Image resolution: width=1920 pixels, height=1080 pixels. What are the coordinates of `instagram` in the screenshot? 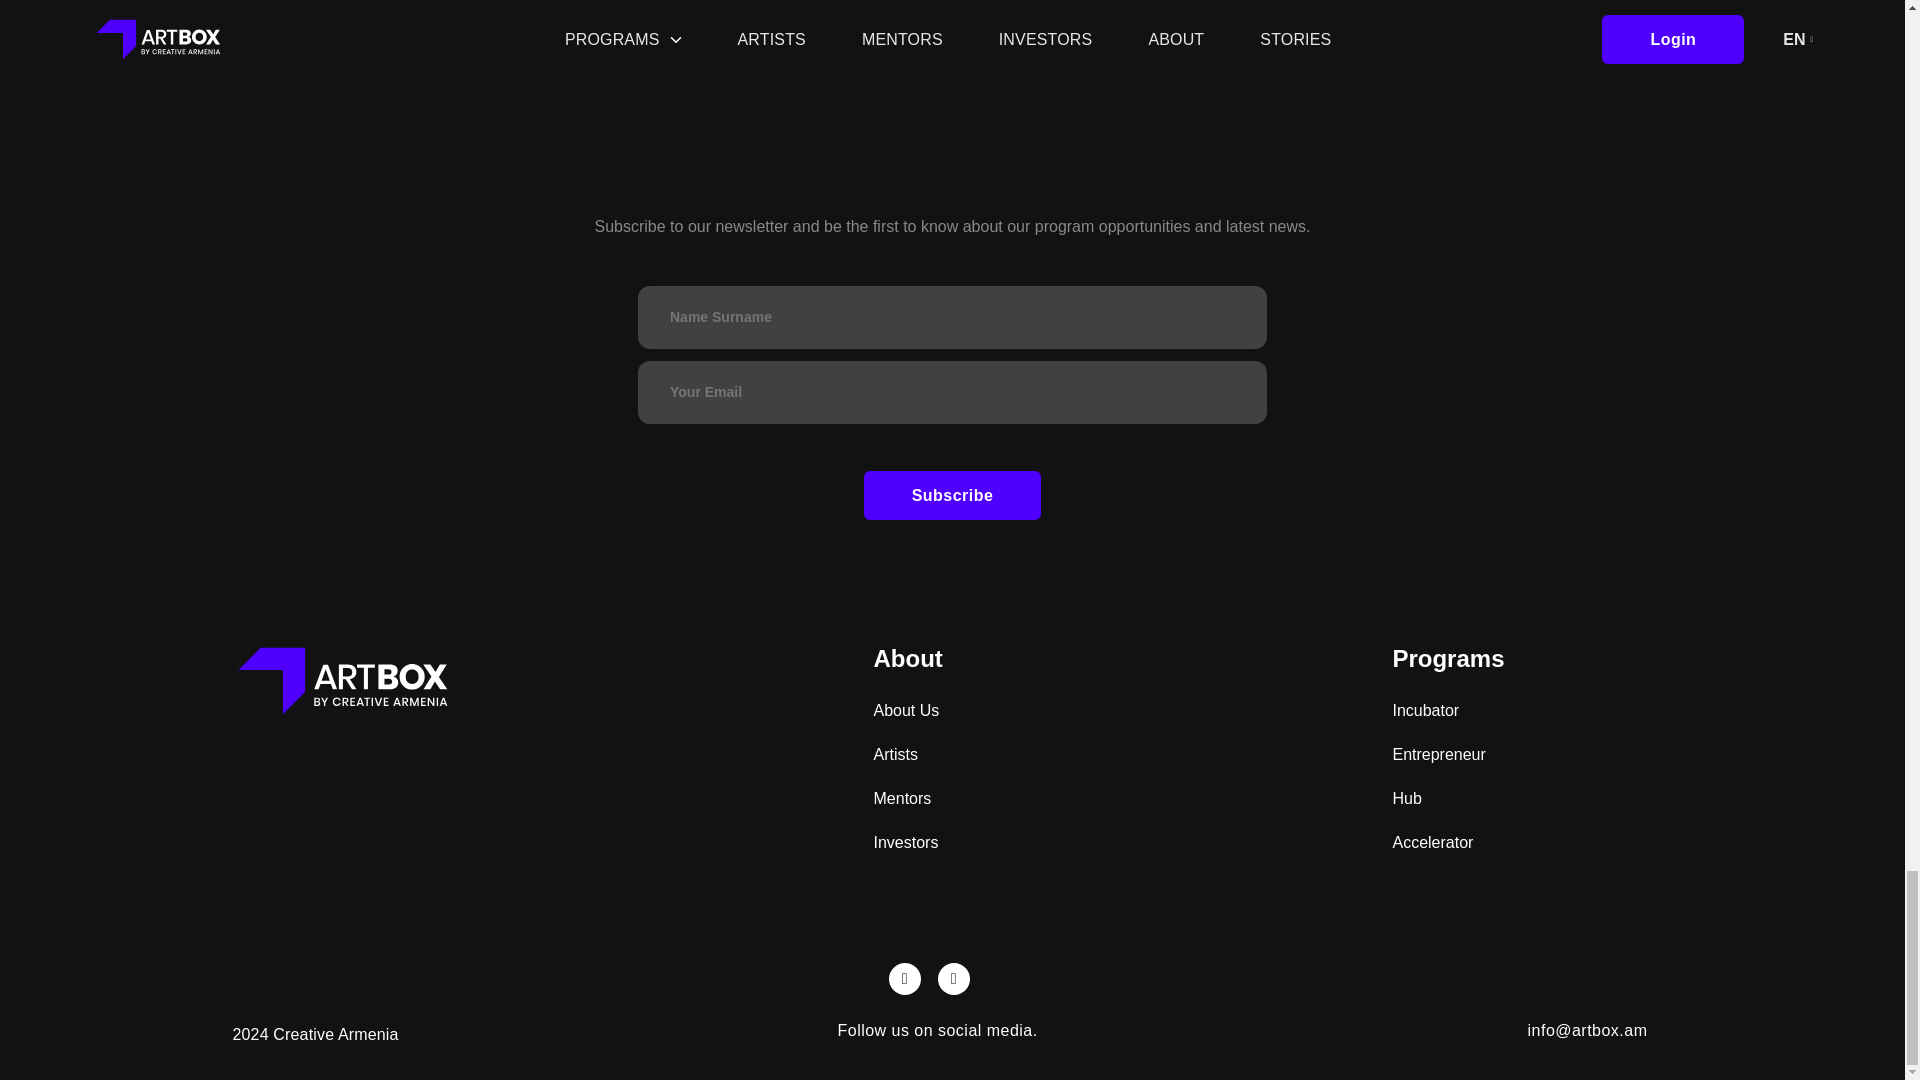 It's located at (904, 978).